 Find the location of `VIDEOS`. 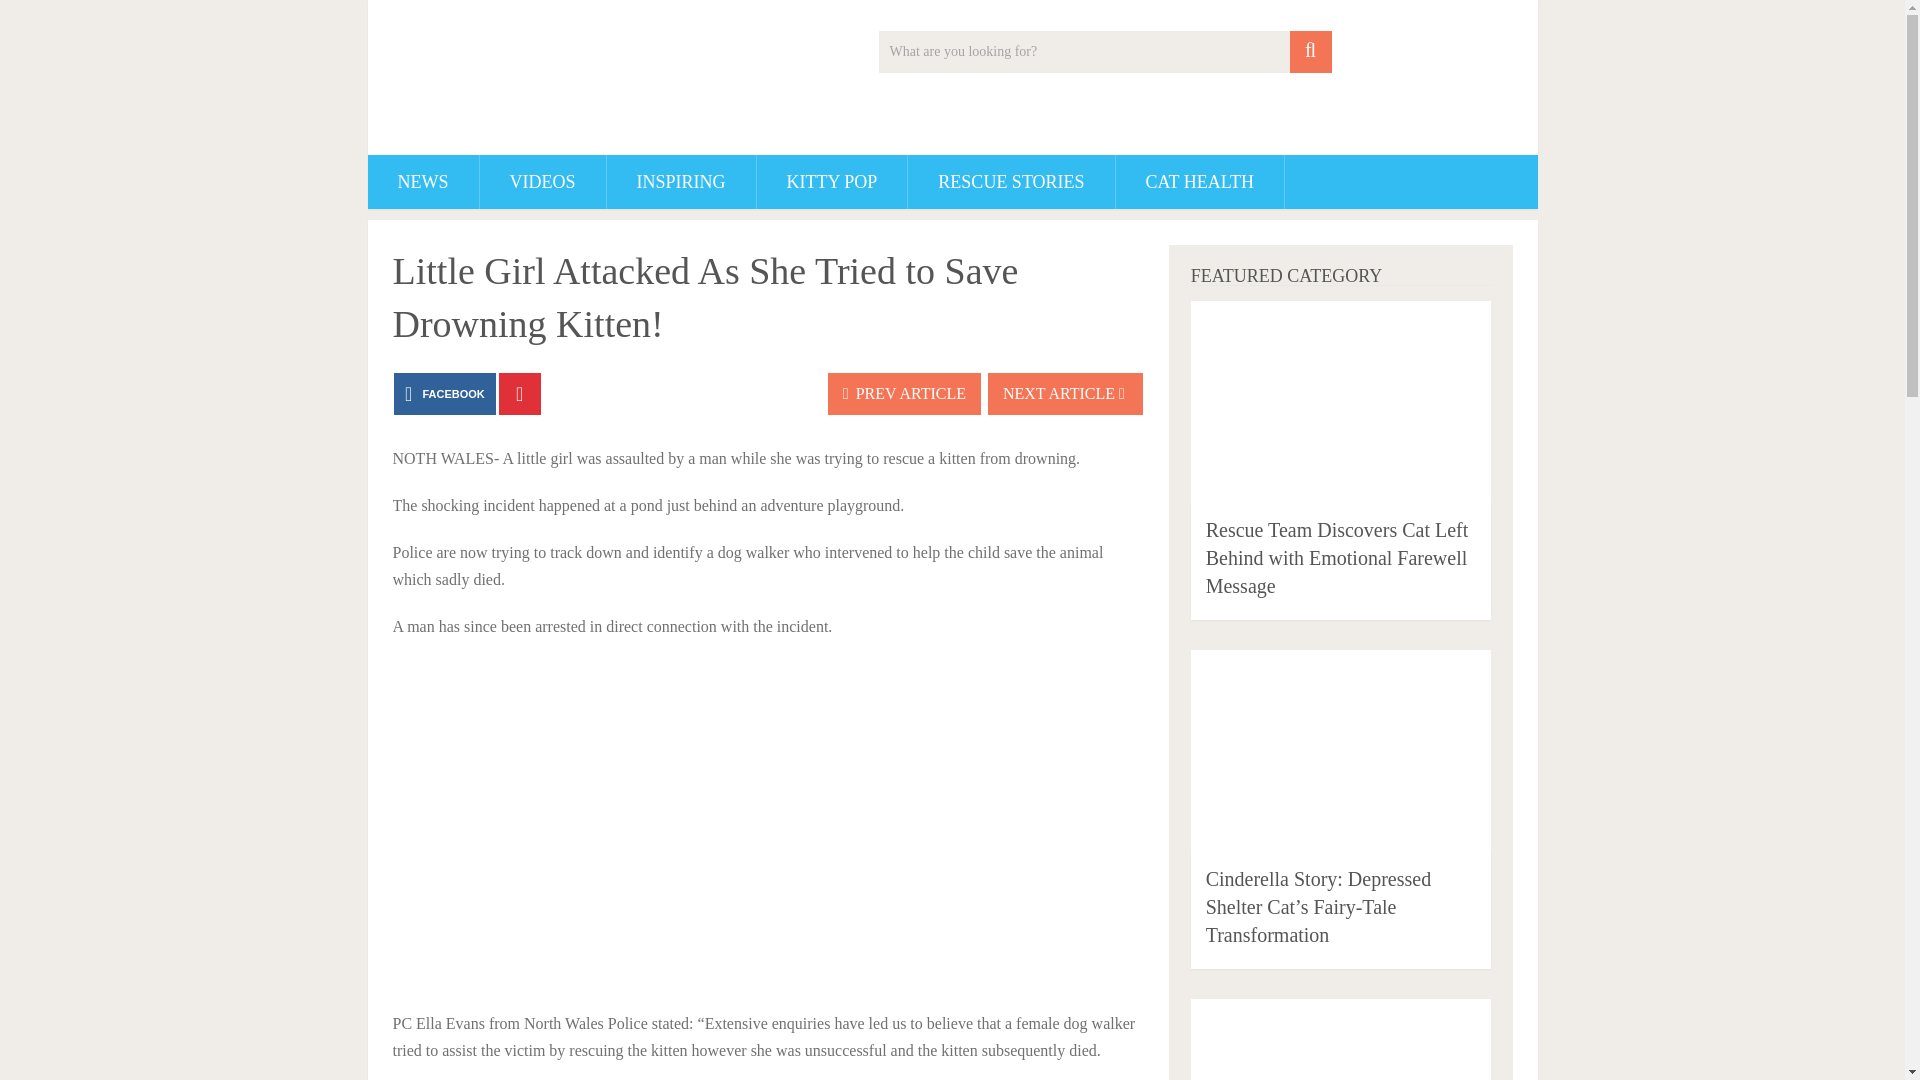

VIDEOS is located at coordinates (543, 182).